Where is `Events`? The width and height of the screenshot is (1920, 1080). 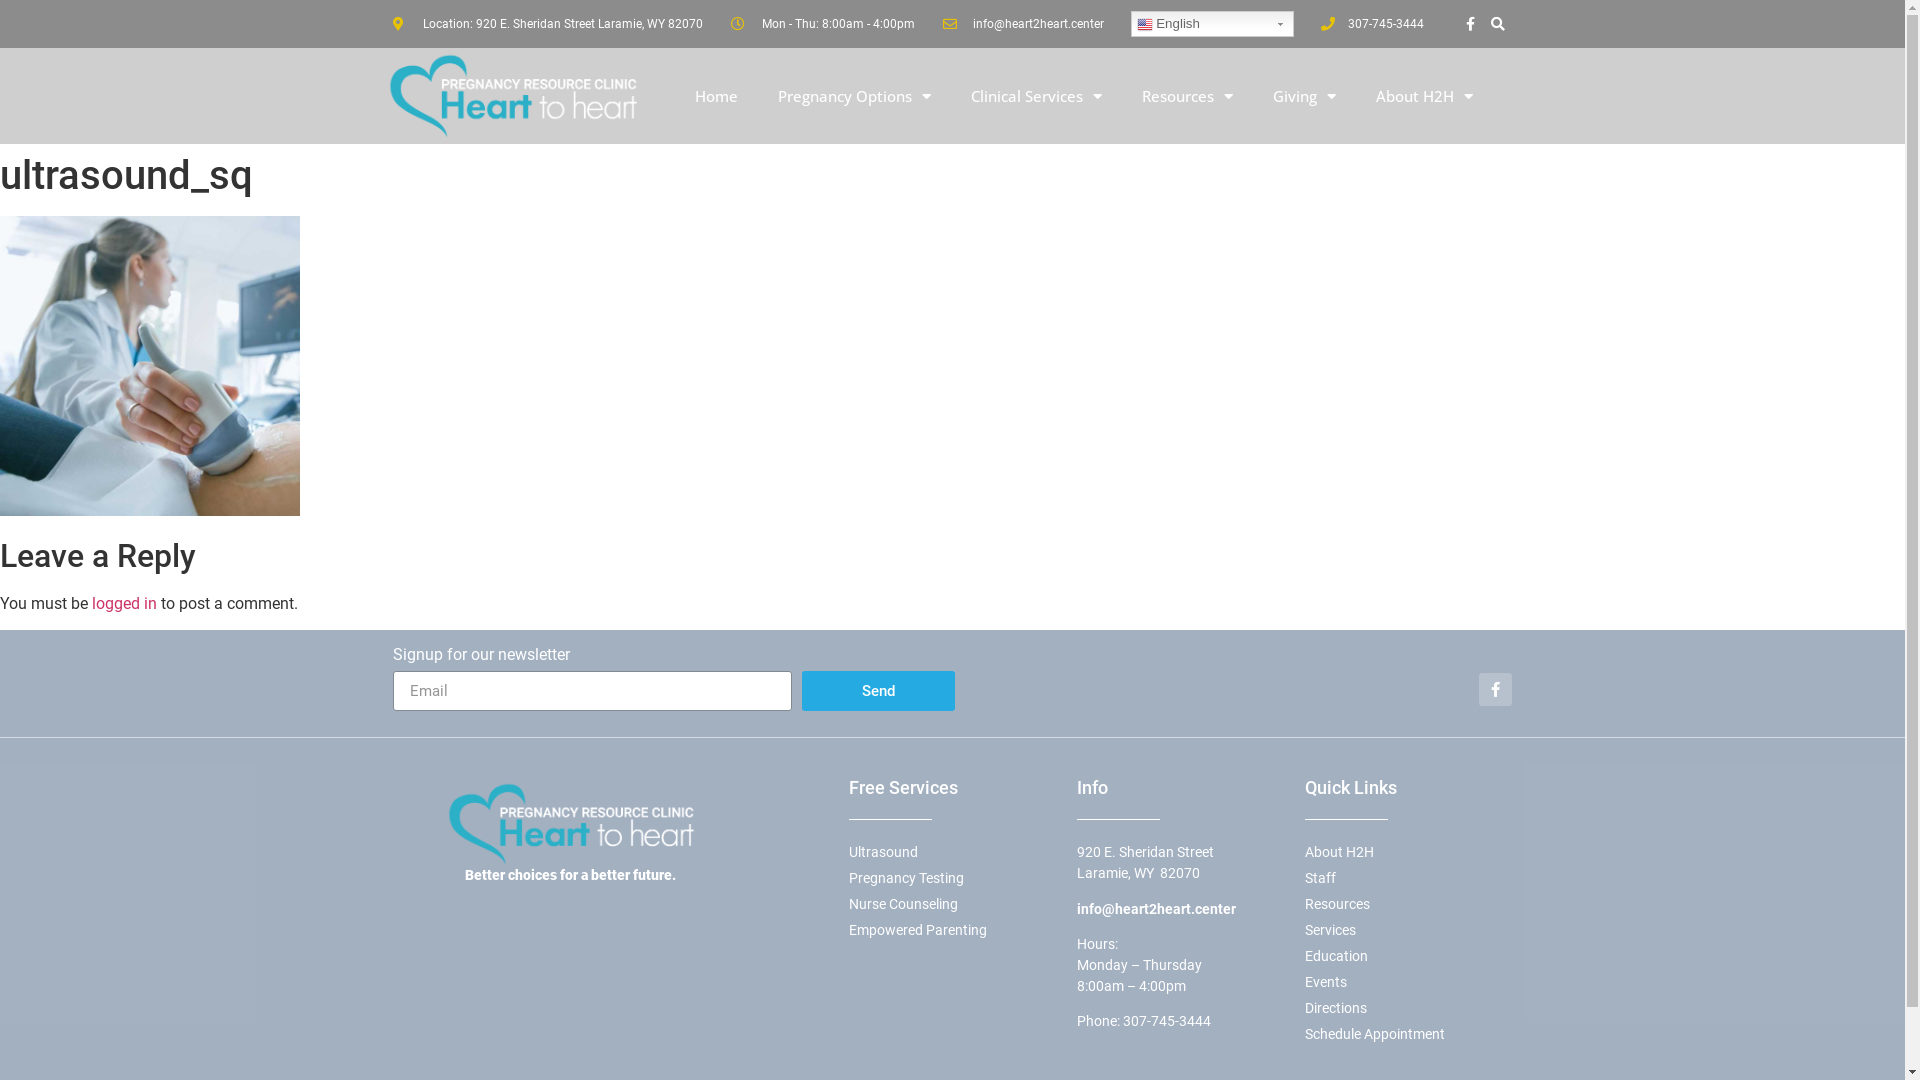
Events is located at coordinates (1408, 982).